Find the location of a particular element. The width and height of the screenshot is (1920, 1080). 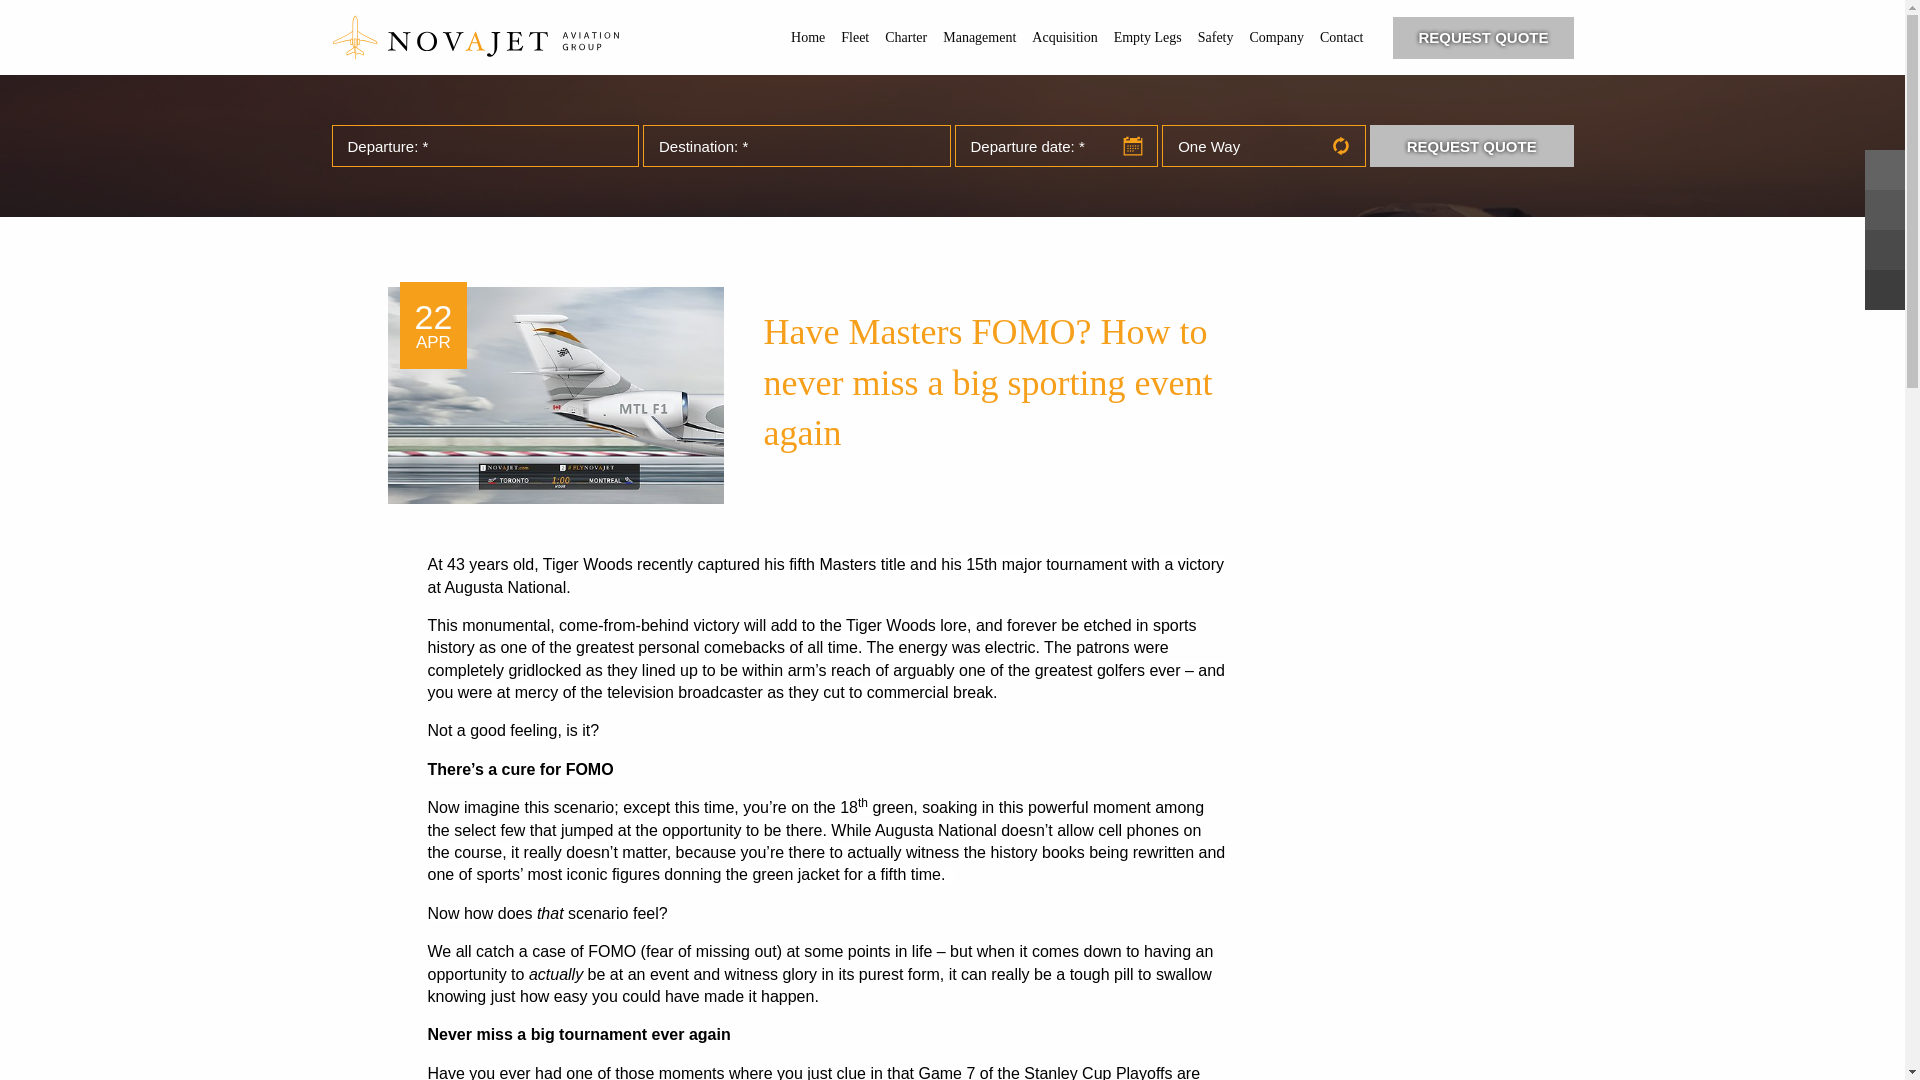

Home is located at coordinates (808, 38).